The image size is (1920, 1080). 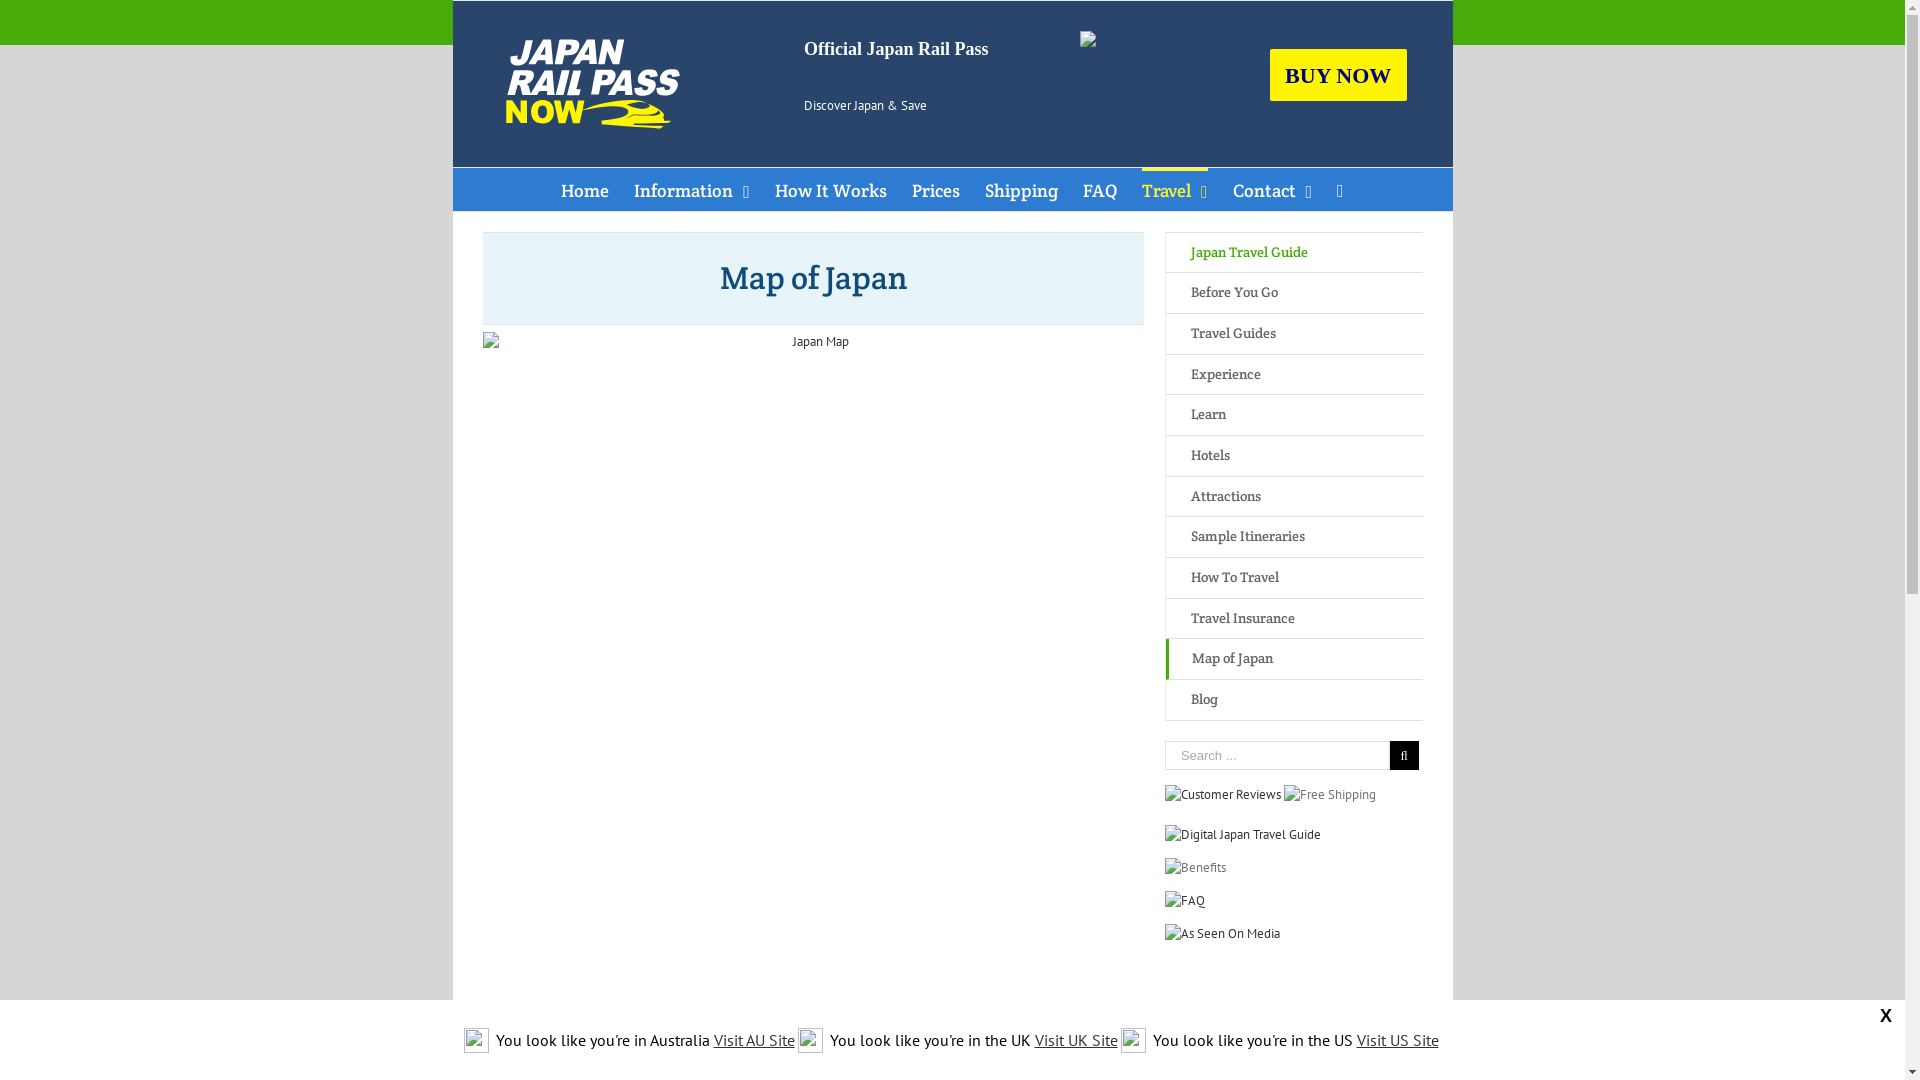 I want to click on Home, so click(x=585, y=190).